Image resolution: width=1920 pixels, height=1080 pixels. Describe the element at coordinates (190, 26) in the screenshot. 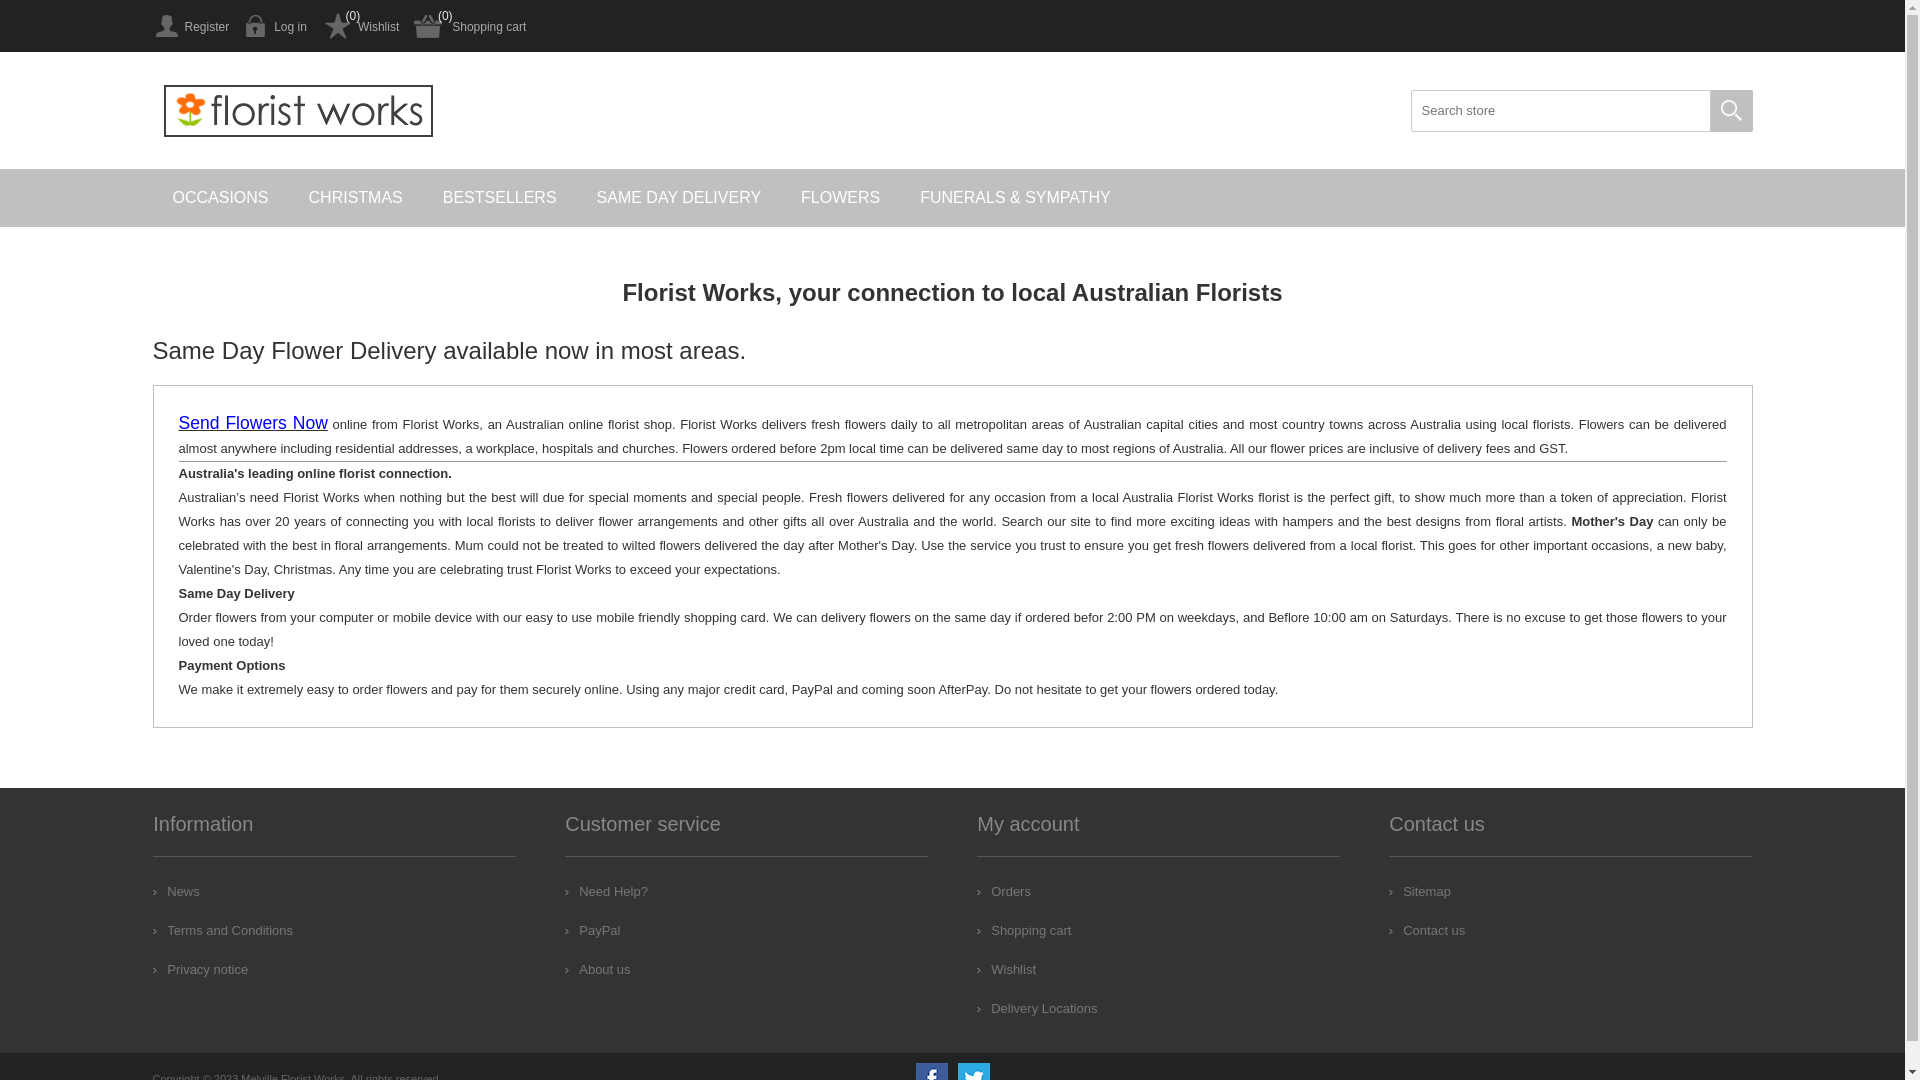

I see `Register` at that location.